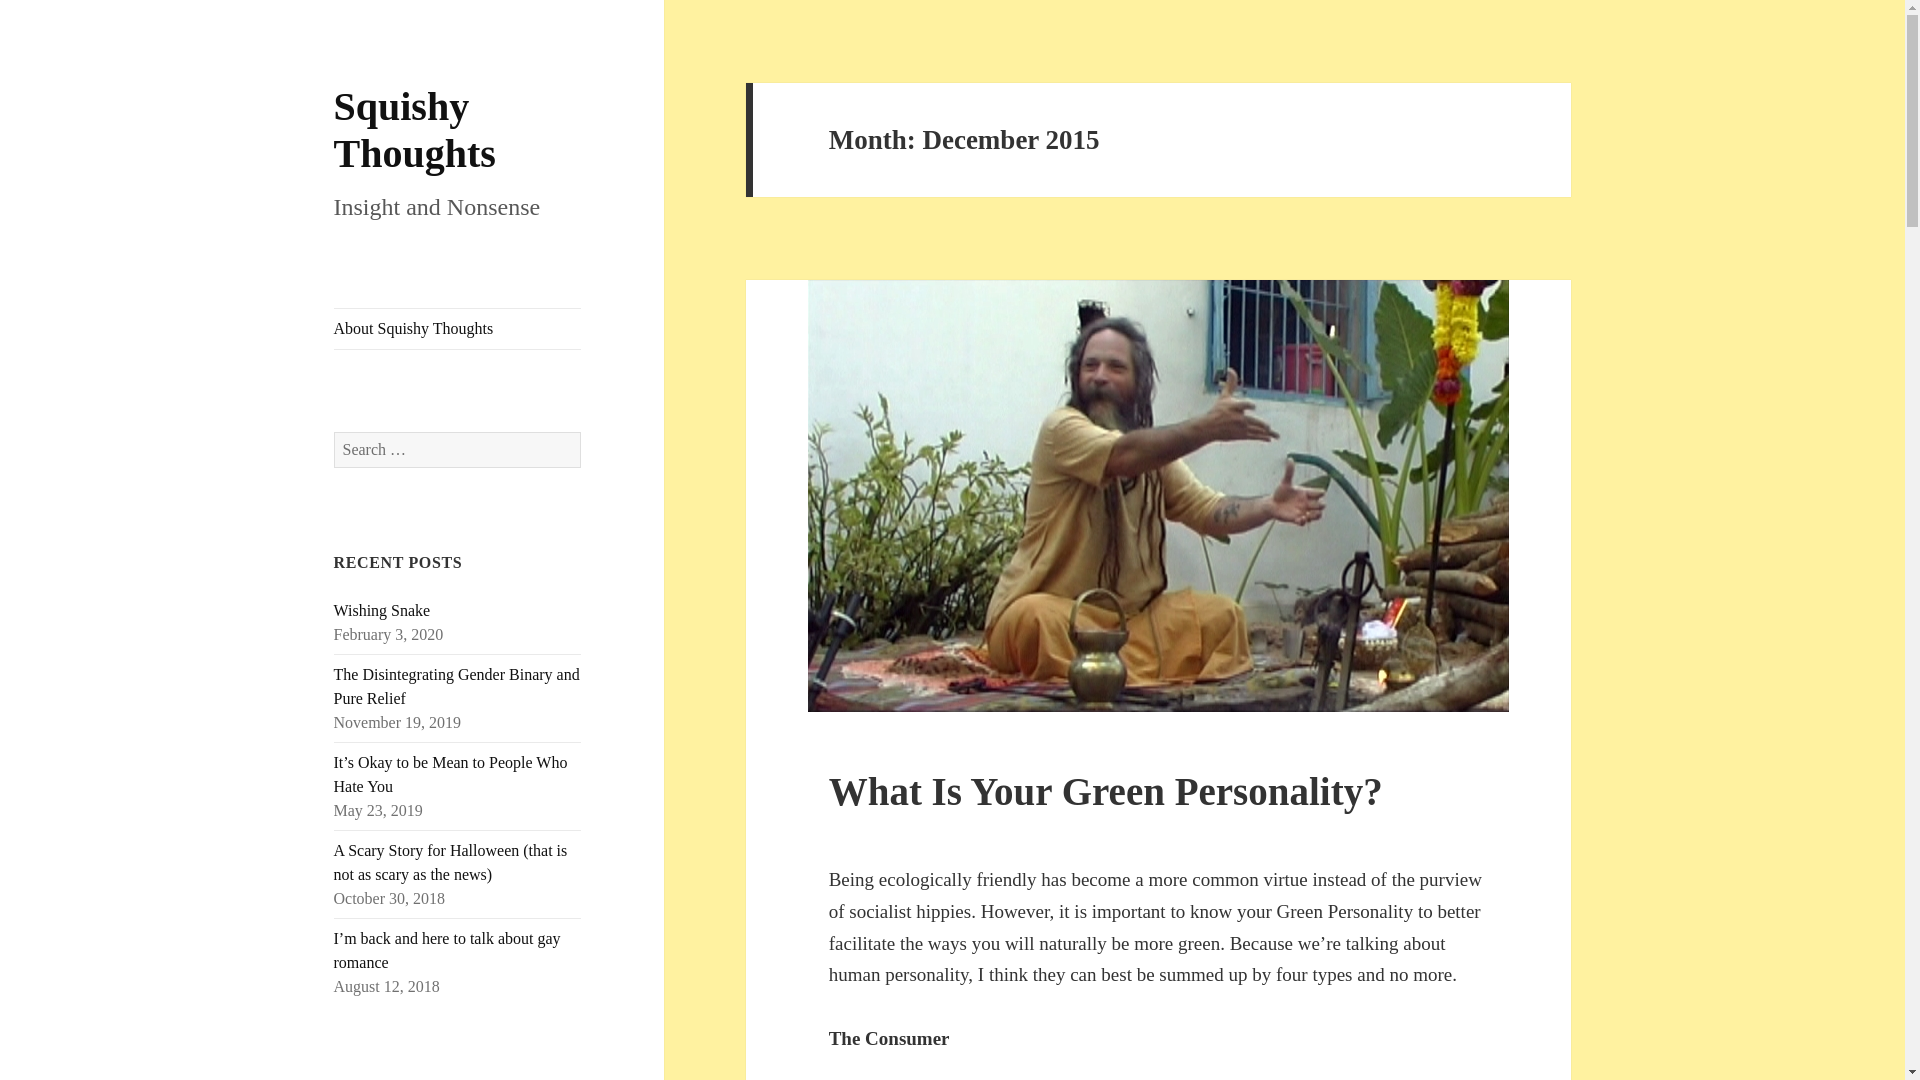 The image size is (1920, 1080). I want to click on Wishing Snake, so click(382, 610).